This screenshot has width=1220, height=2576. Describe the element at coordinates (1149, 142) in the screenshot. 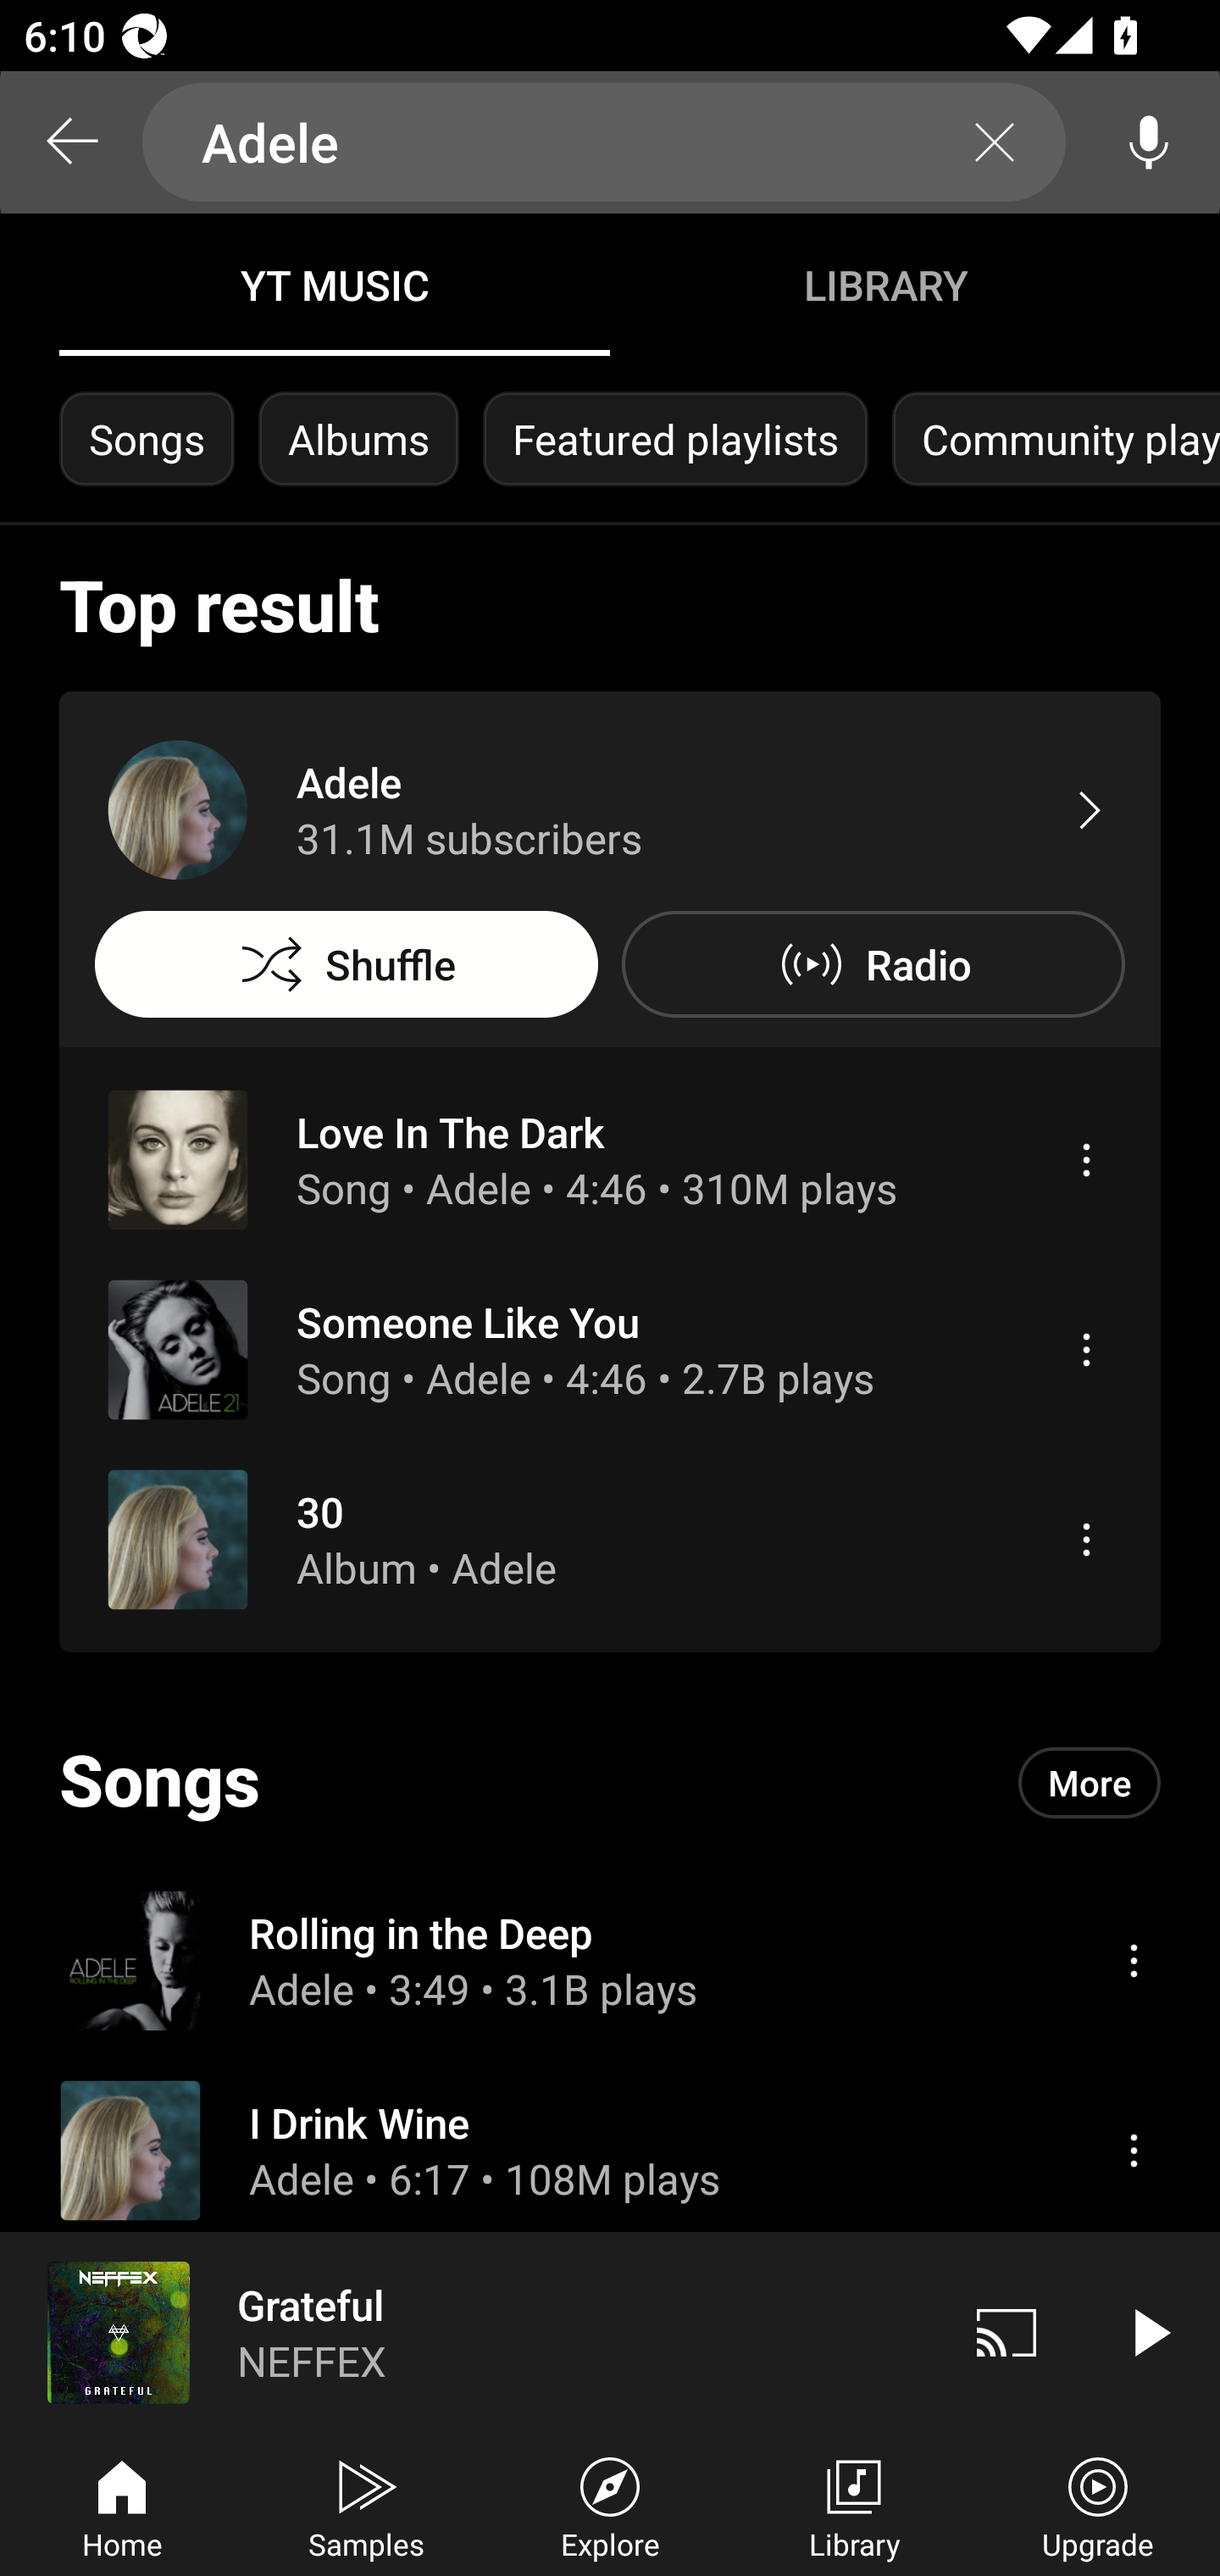

I see `Voice search` at that location.